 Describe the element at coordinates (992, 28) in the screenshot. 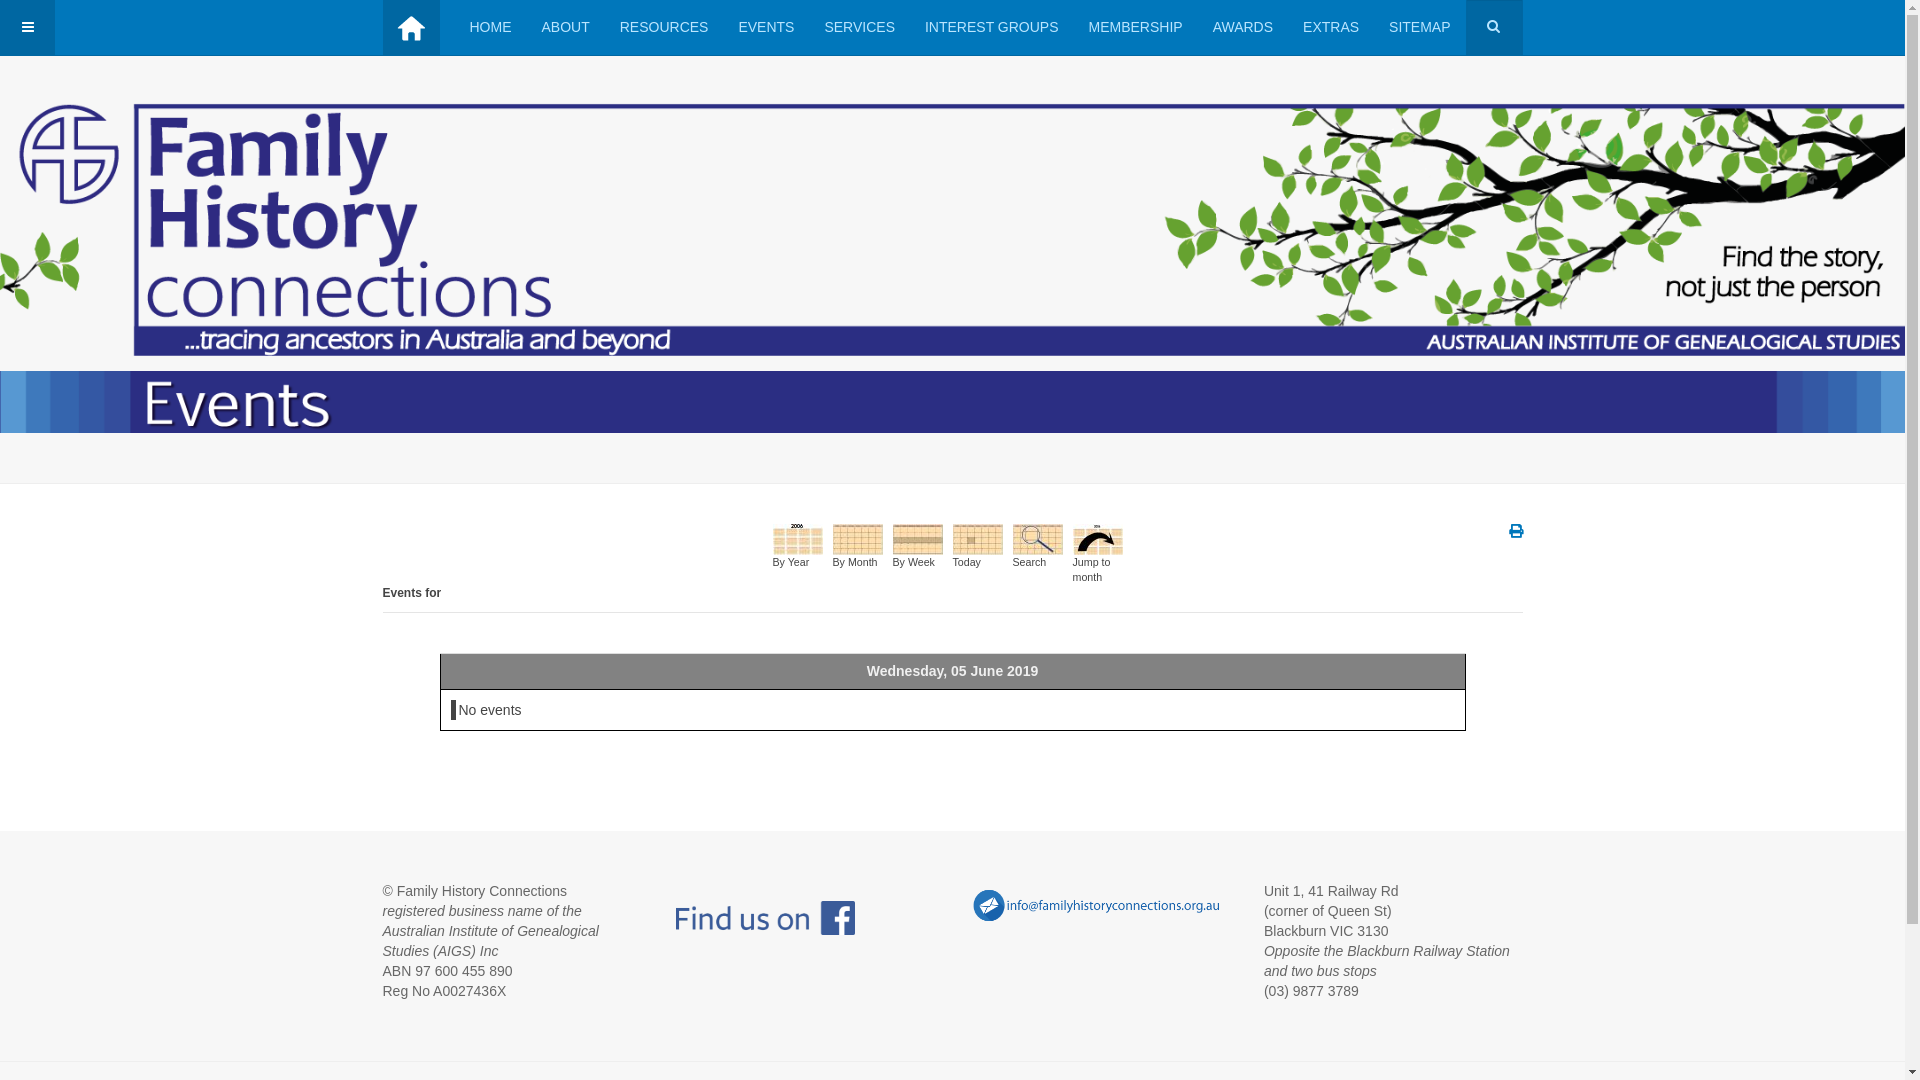

I see `INTEREST GROUPS` at that location.